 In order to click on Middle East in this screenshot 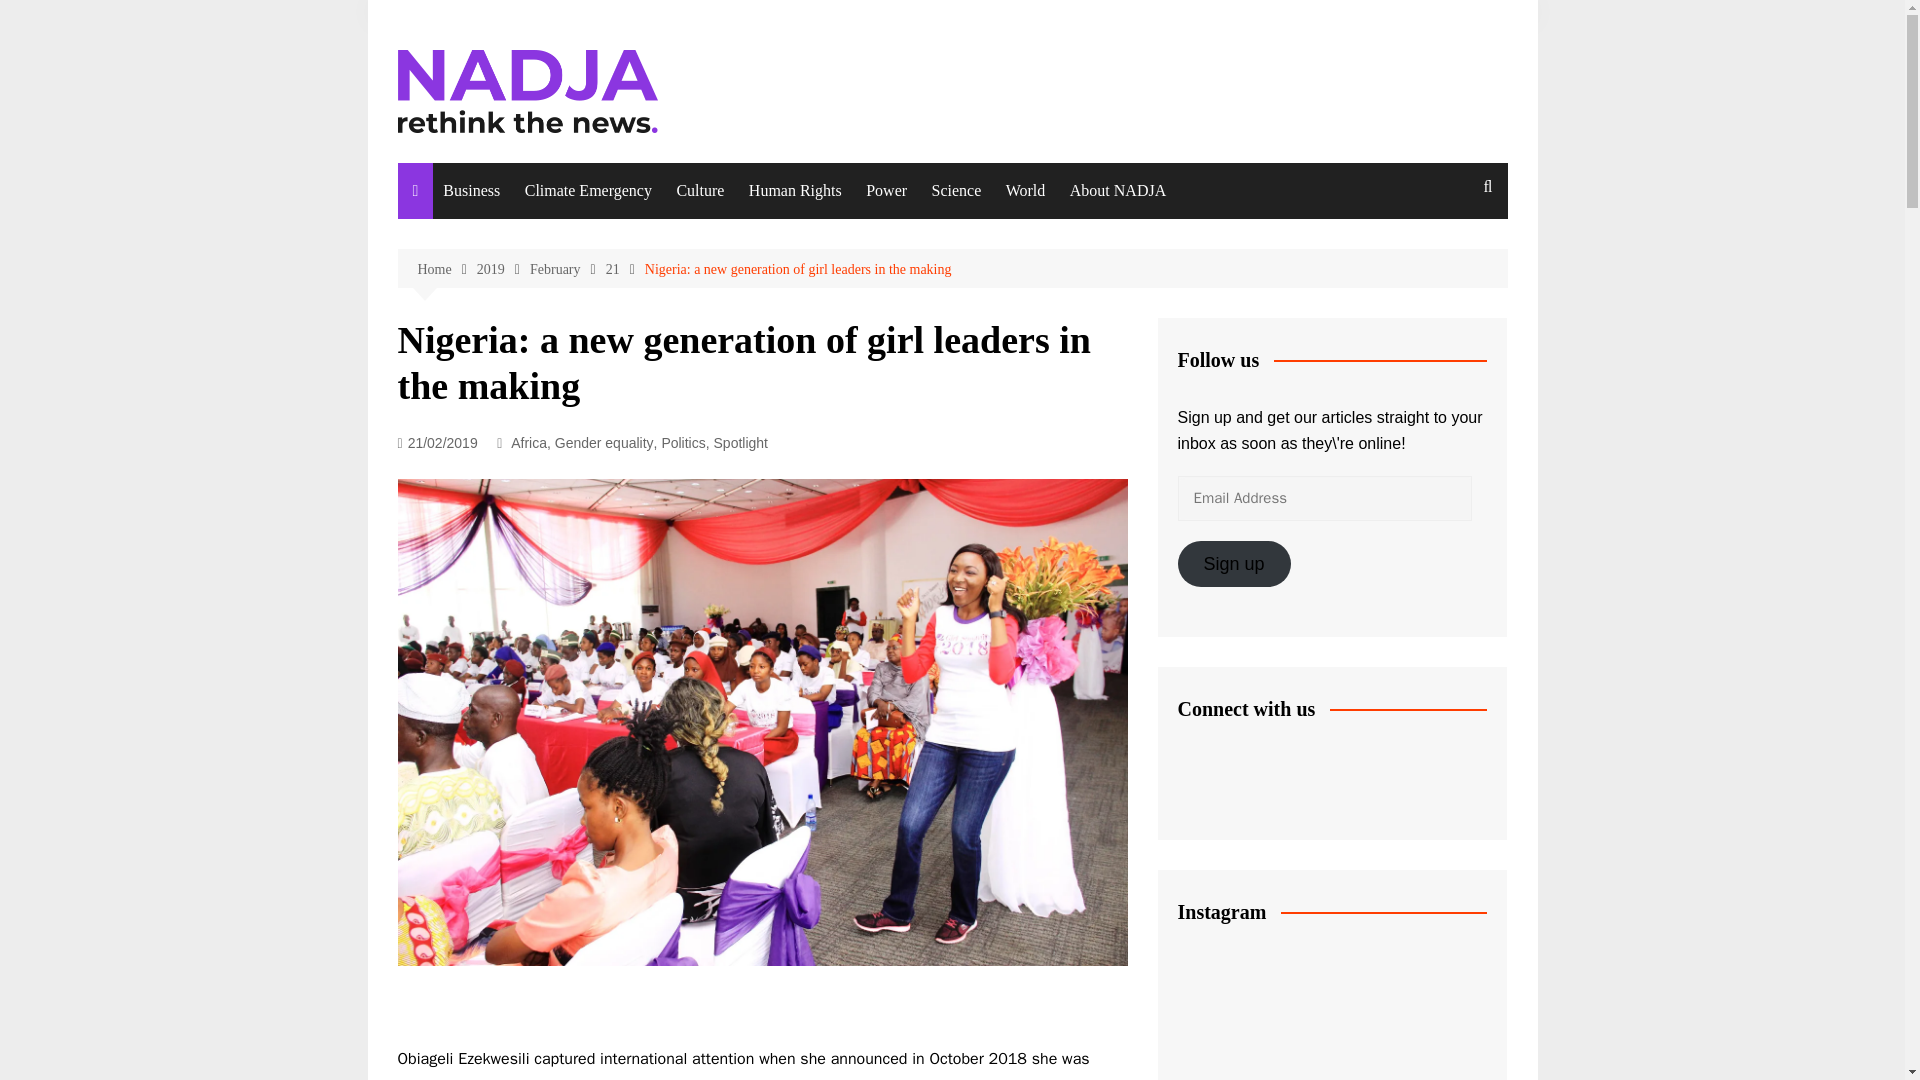, I will do `click(1106, 447)`.